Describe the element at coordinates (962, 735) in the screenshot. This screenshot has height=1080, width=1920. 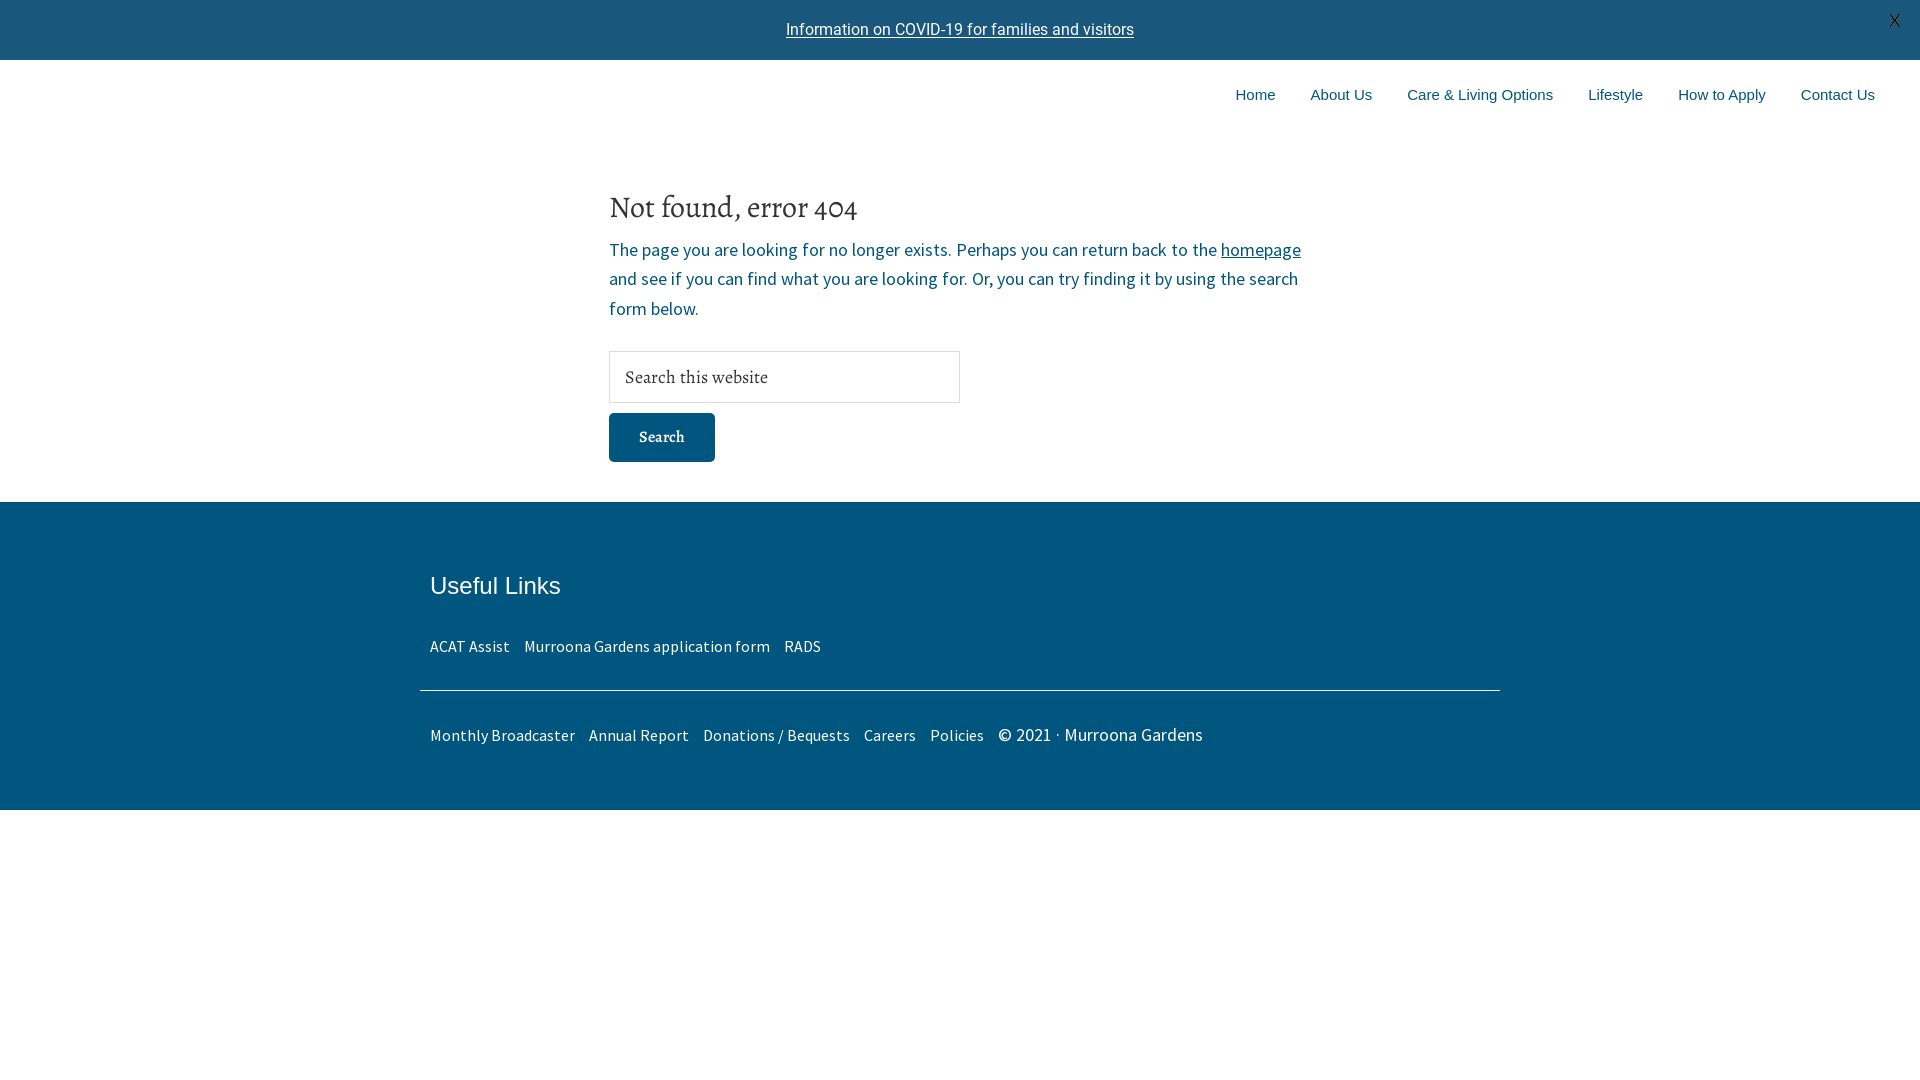
I see `Policies` at that location.